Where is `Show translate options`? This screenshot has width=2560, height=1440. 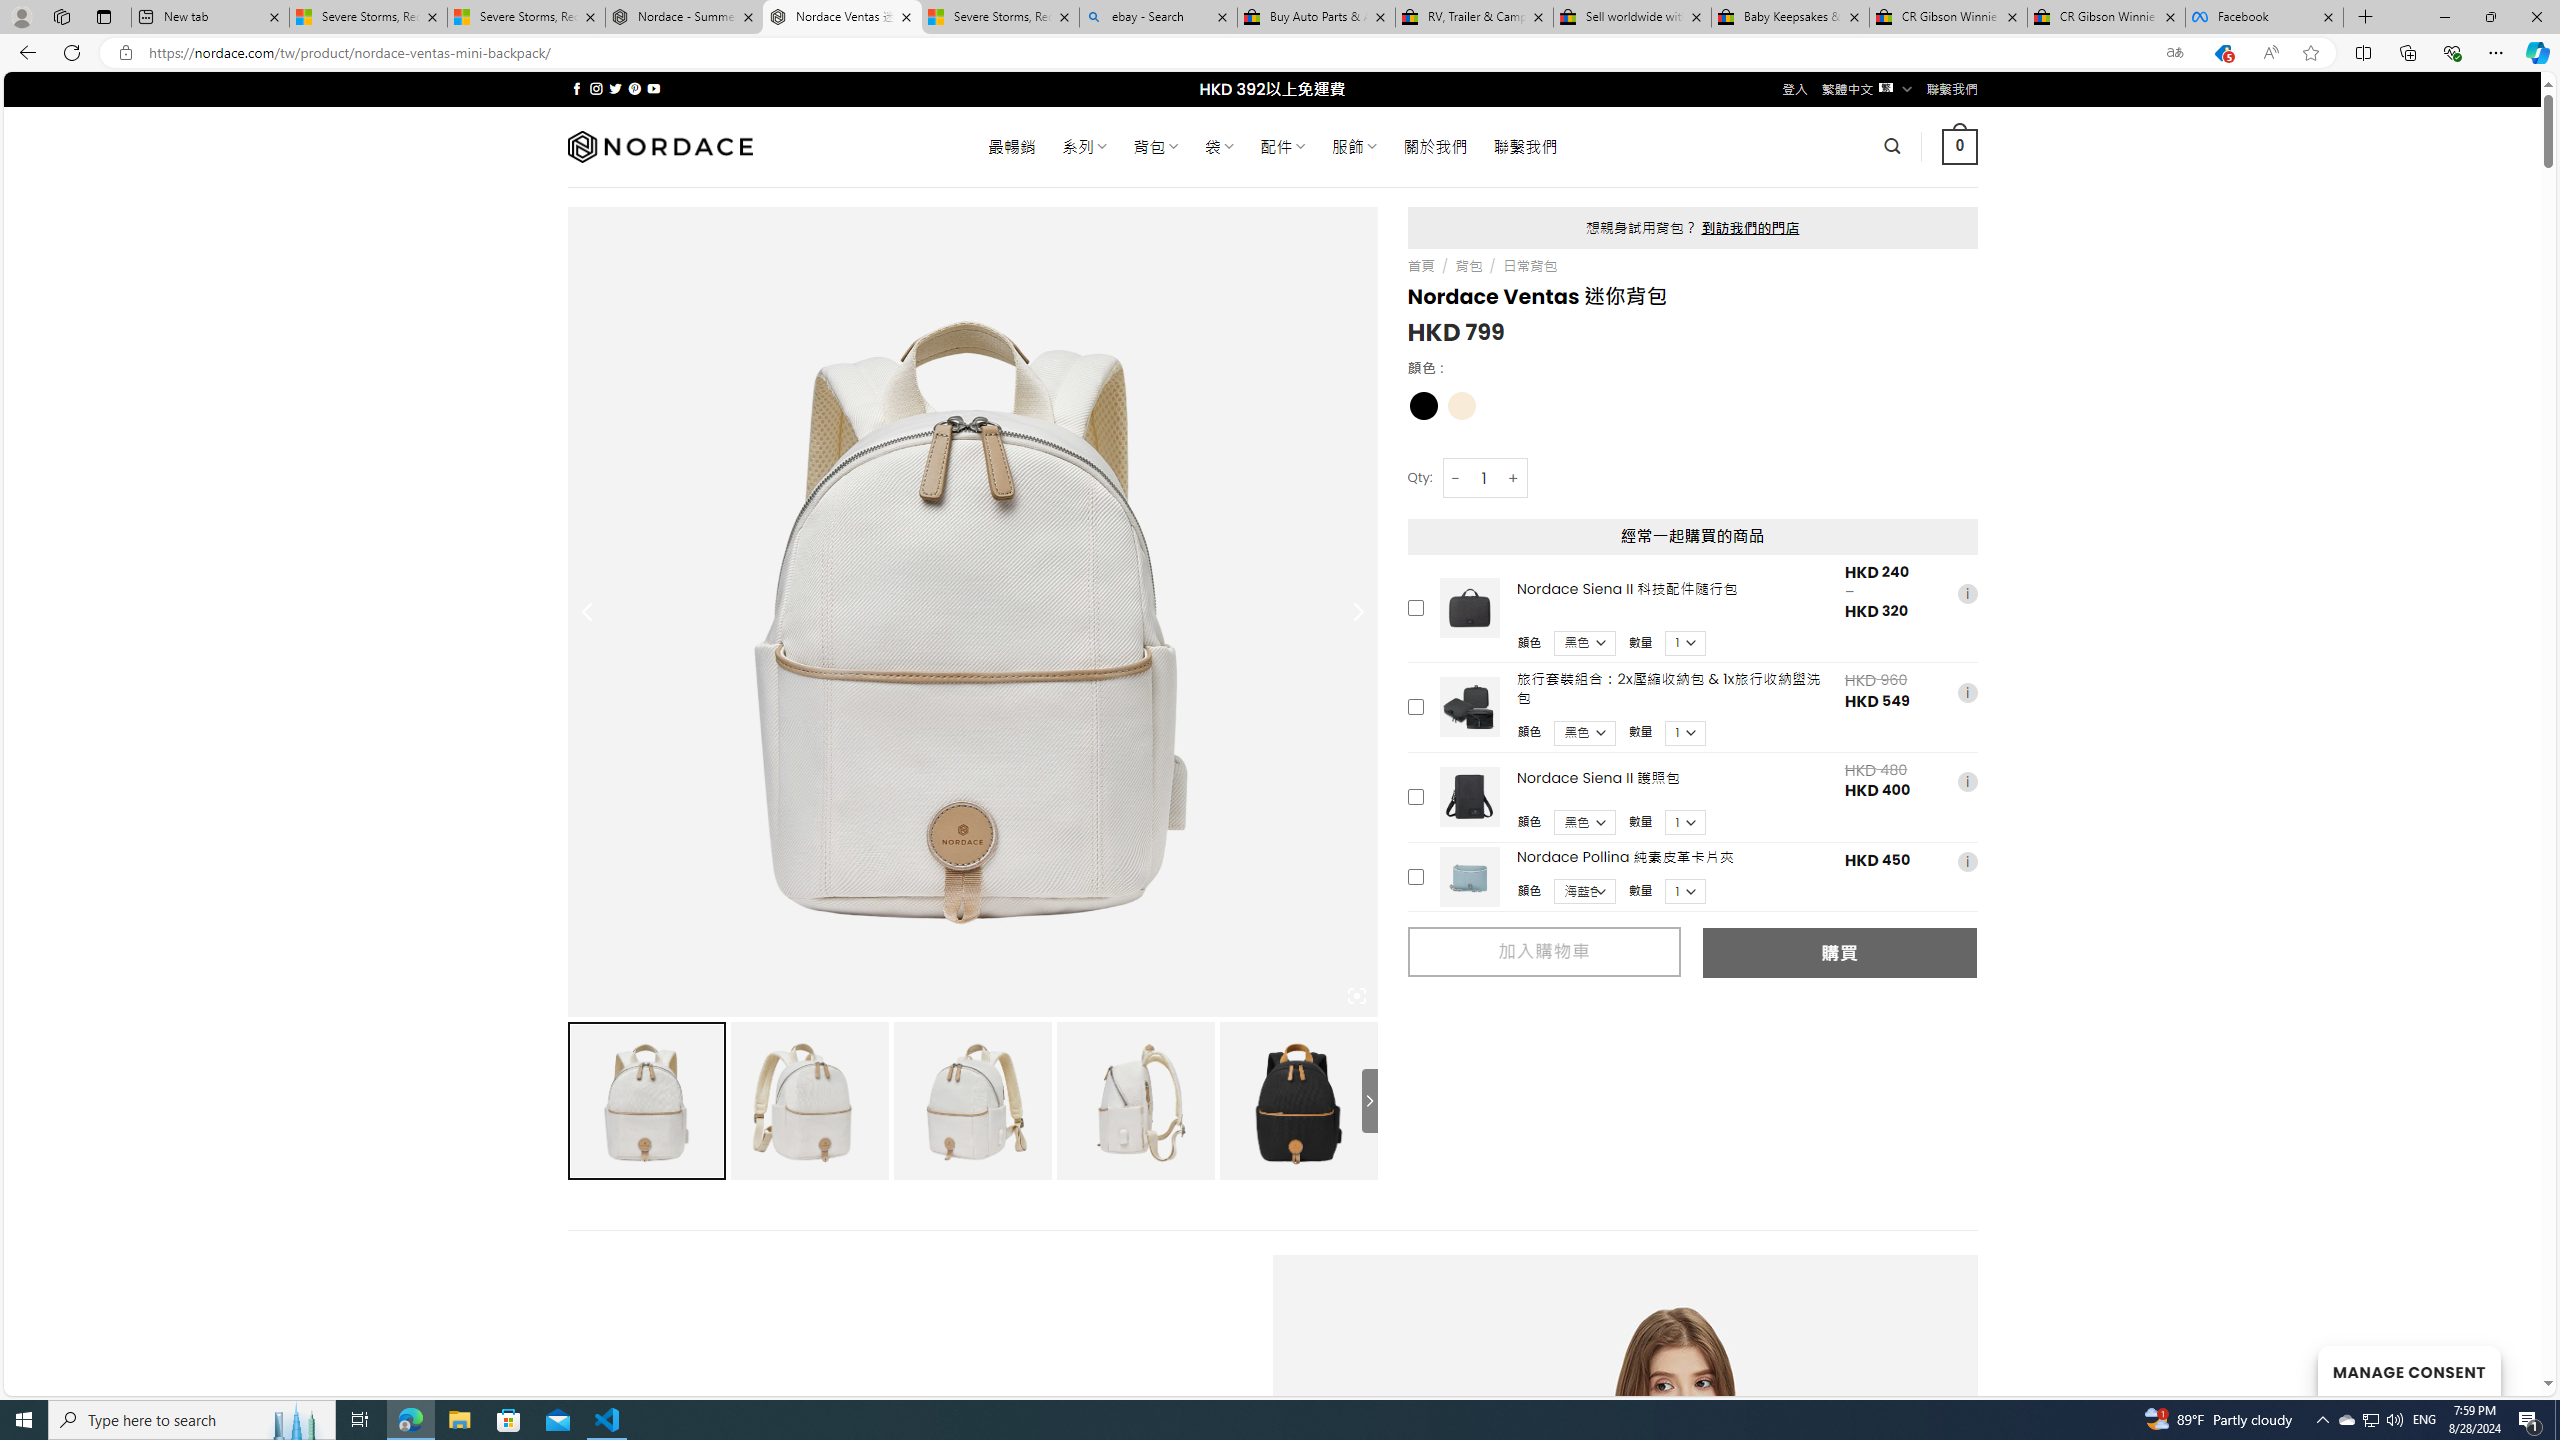 Show translate options is located at coordinates (2174, 53).